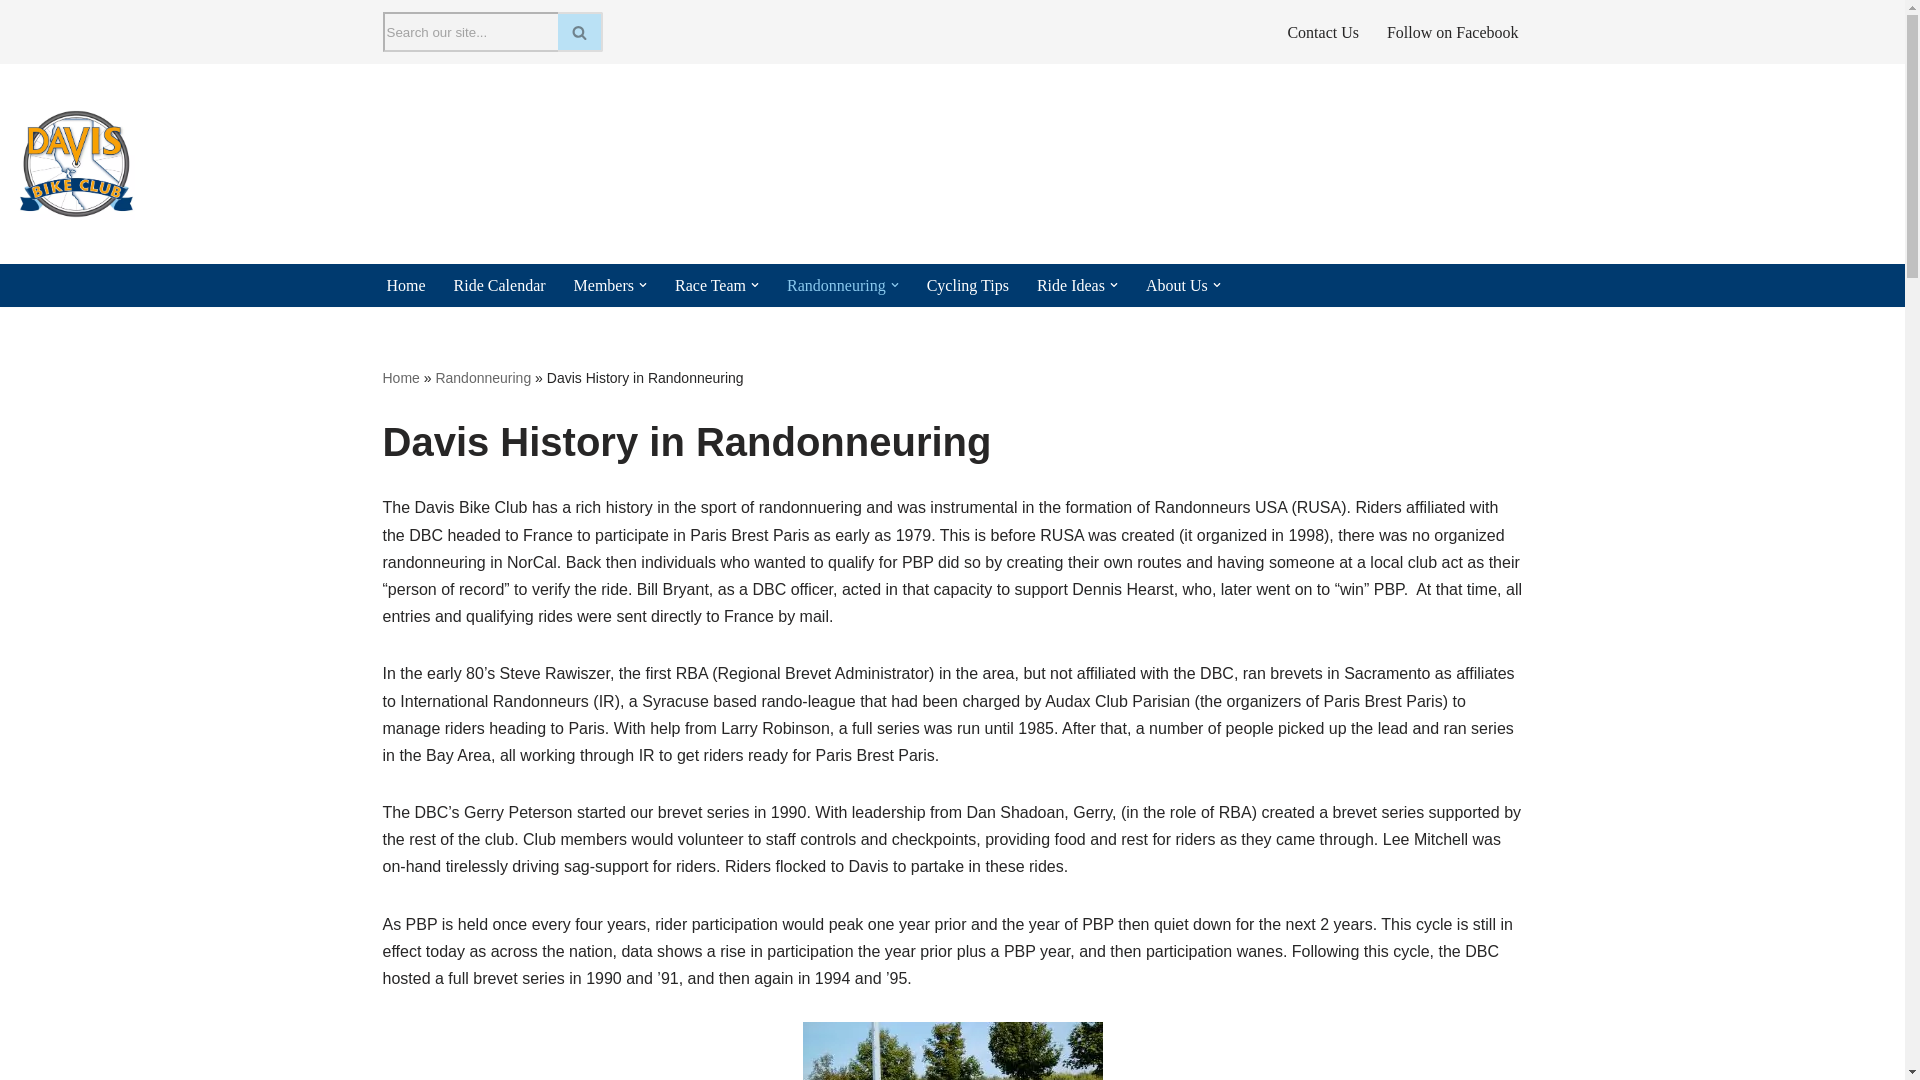  I want to click on Race Team, so click(710, 286).